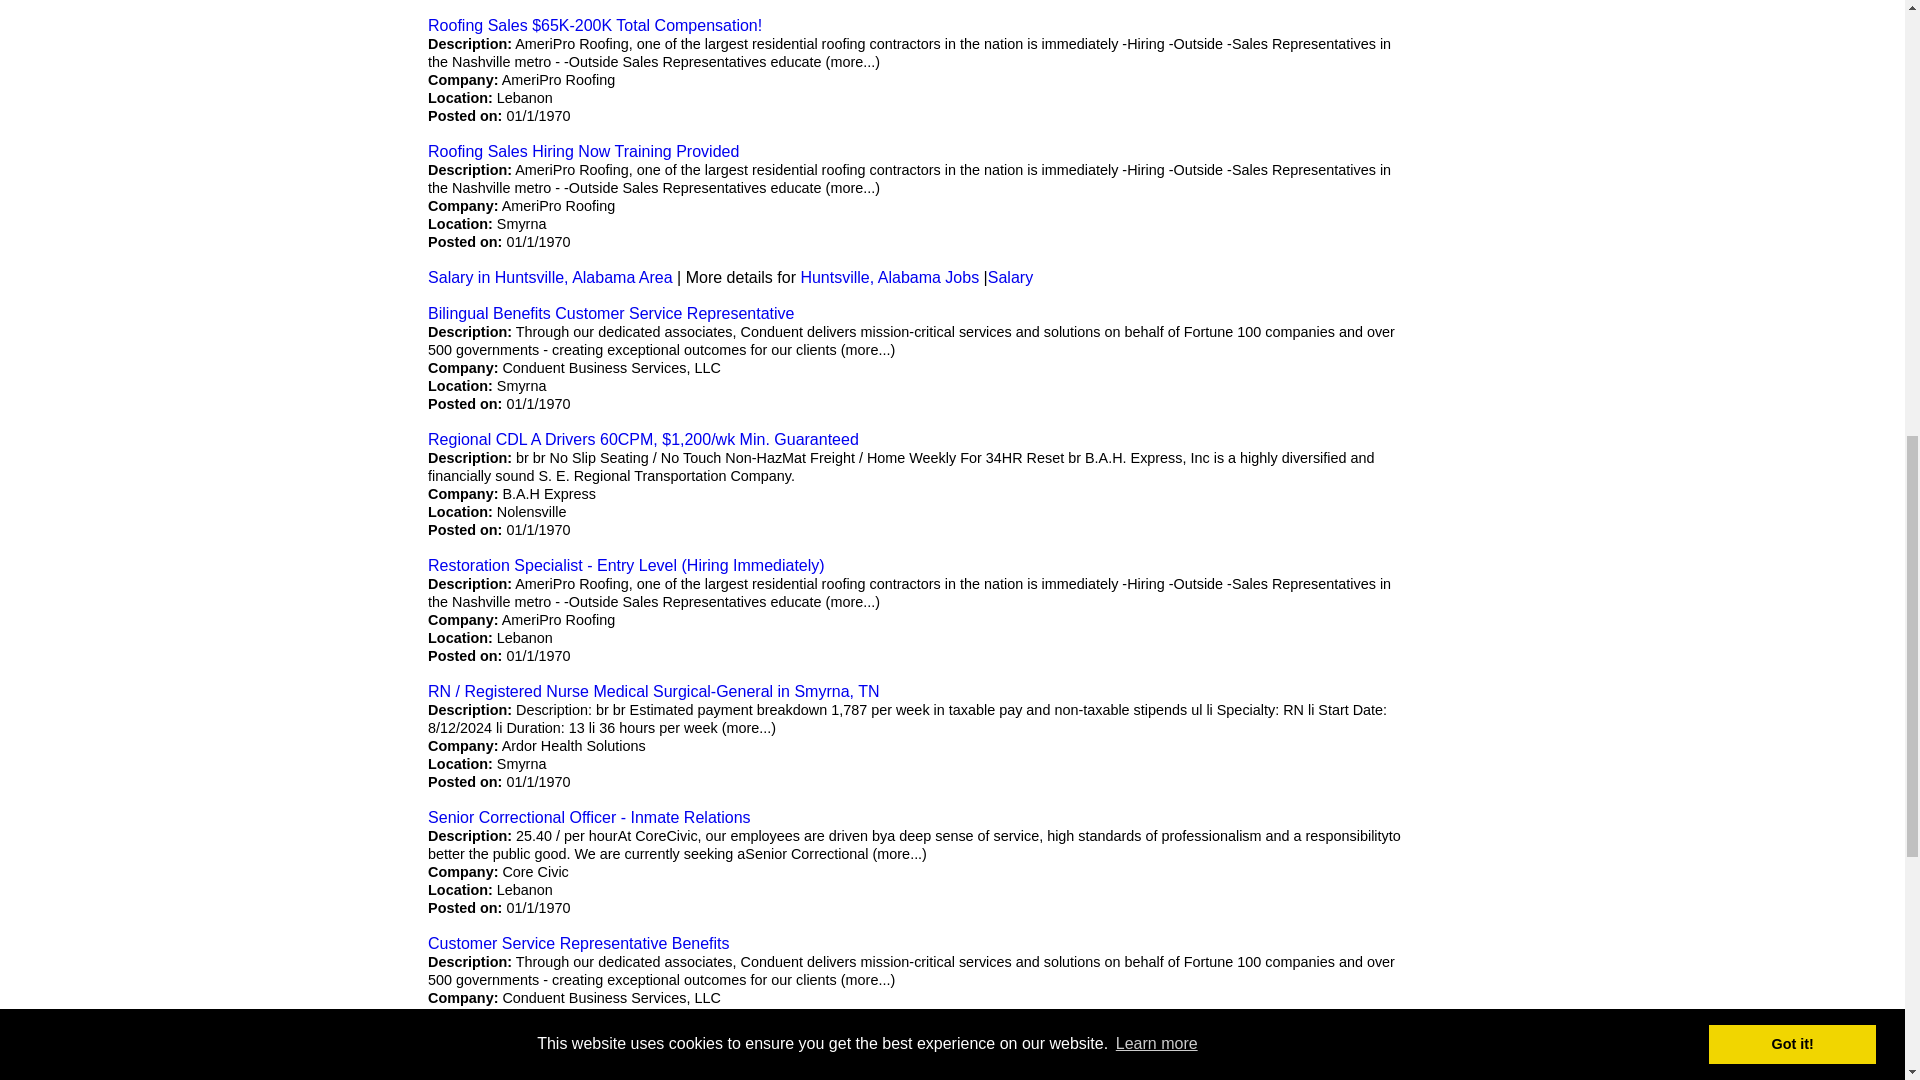 Image resolution: width=1920 pixels, height=1080 pixels. I want to click on Senior Correctional Officer - Inmate Relations, so click(589, 817).